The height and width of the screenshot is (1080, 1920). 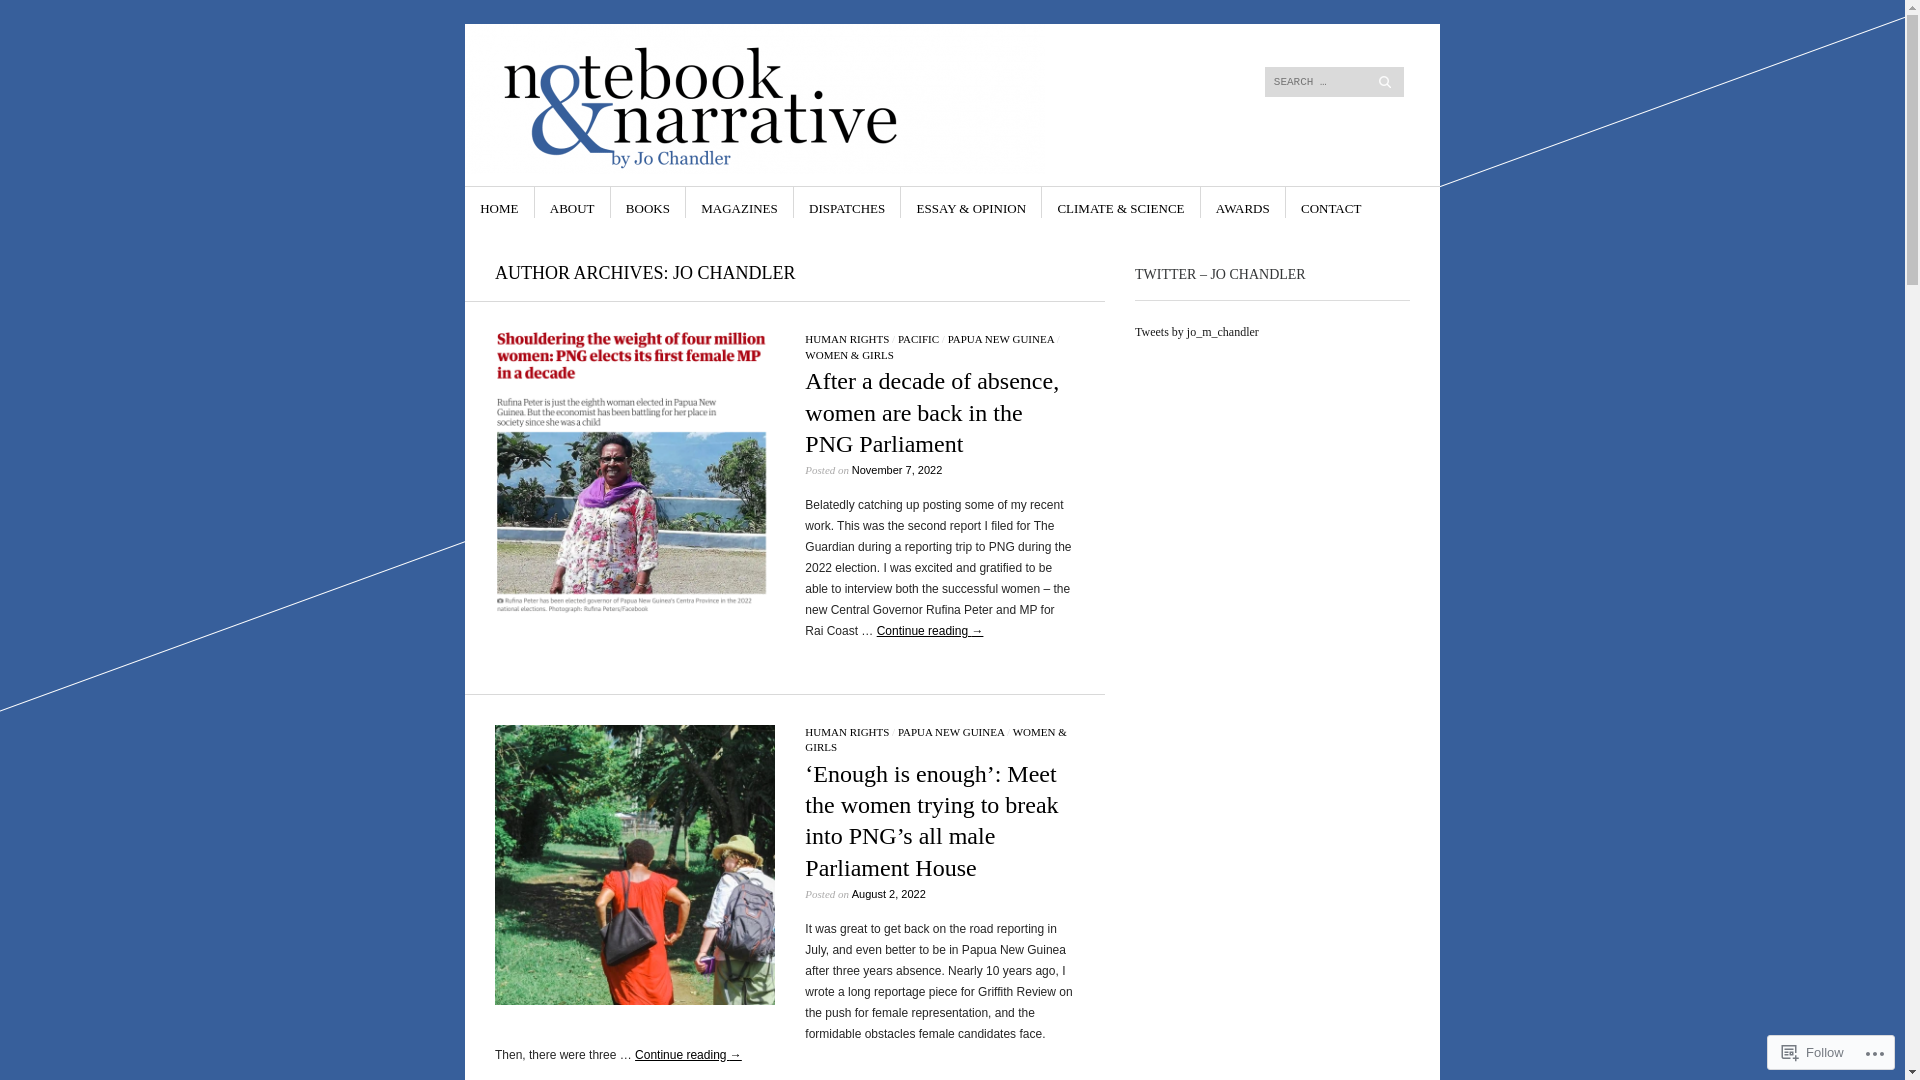 What do you see at coordinates (734, 273) in the screenshot?
I see `JO CHANDLER` at bounding box center [734, 273].